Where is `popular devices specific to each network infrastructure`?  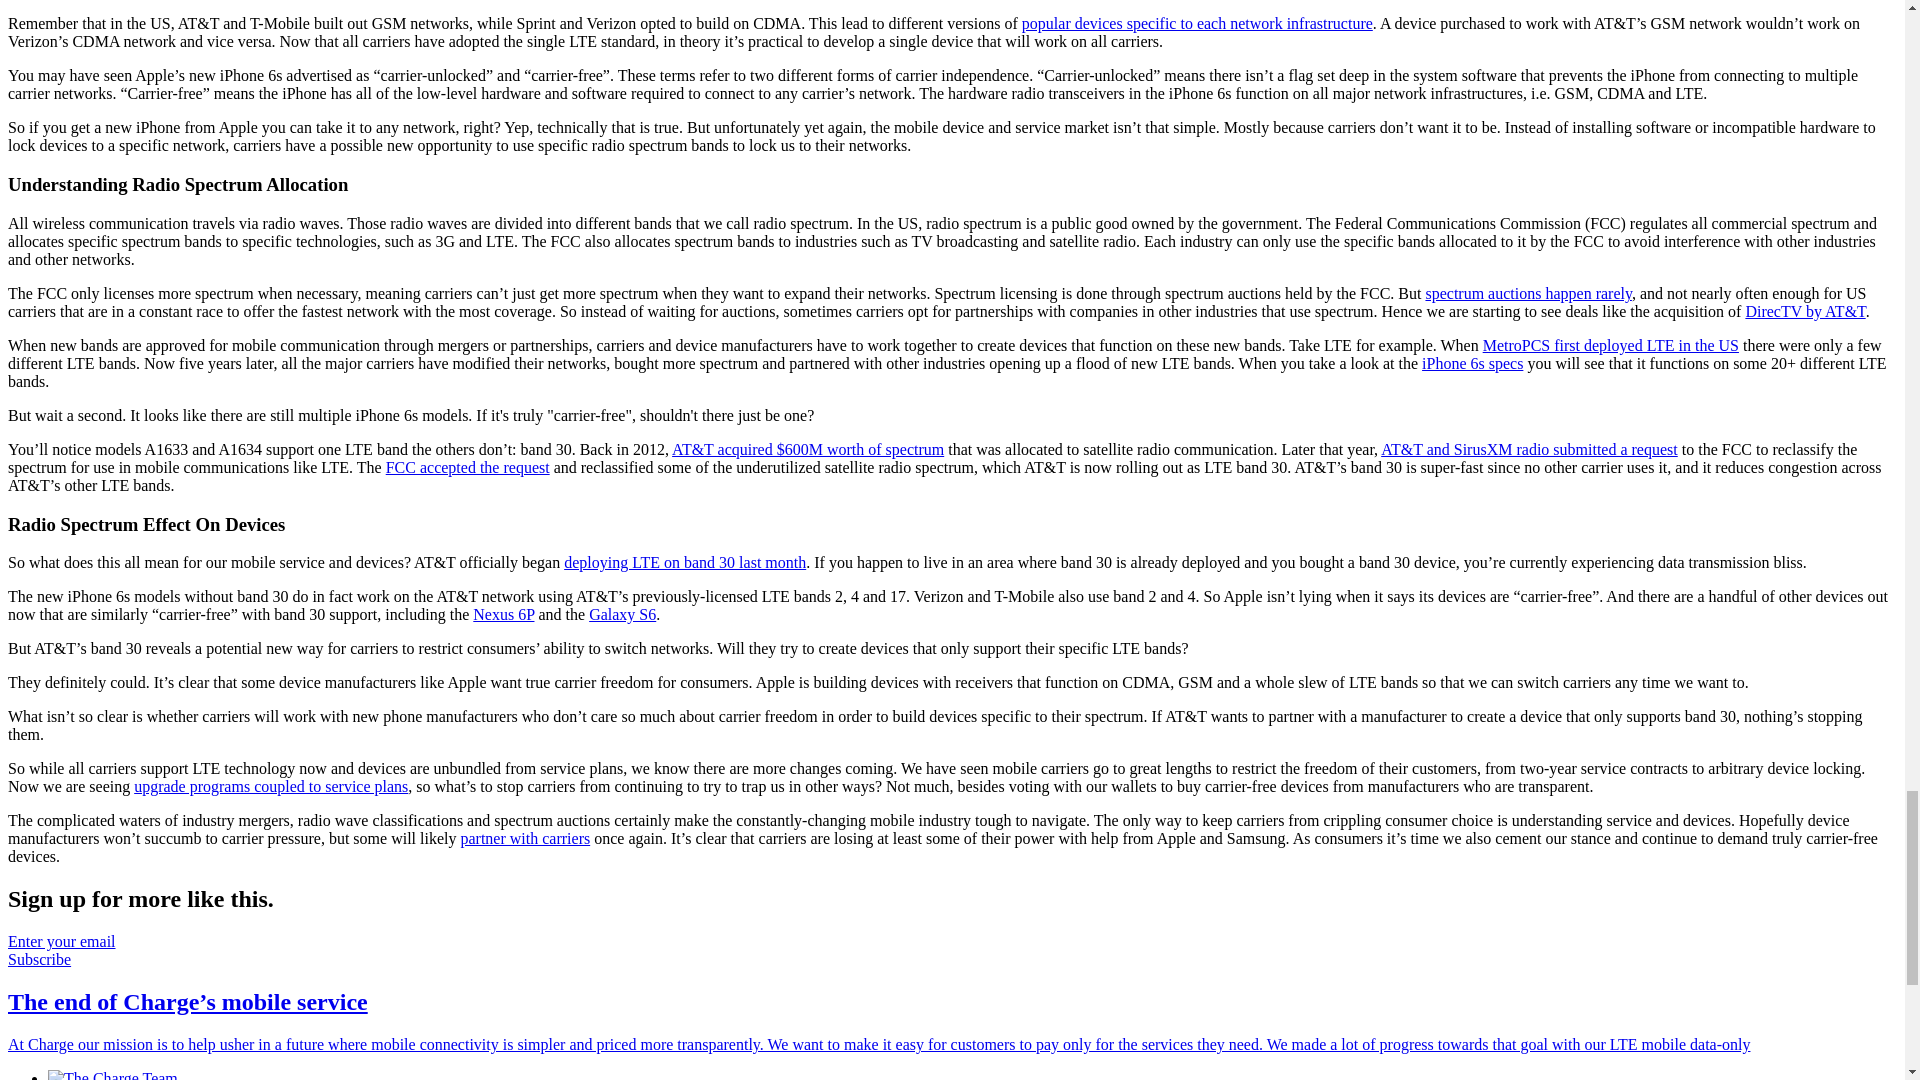 popular devices specific to each network infrastructure is located at coordinates (1196, 24).